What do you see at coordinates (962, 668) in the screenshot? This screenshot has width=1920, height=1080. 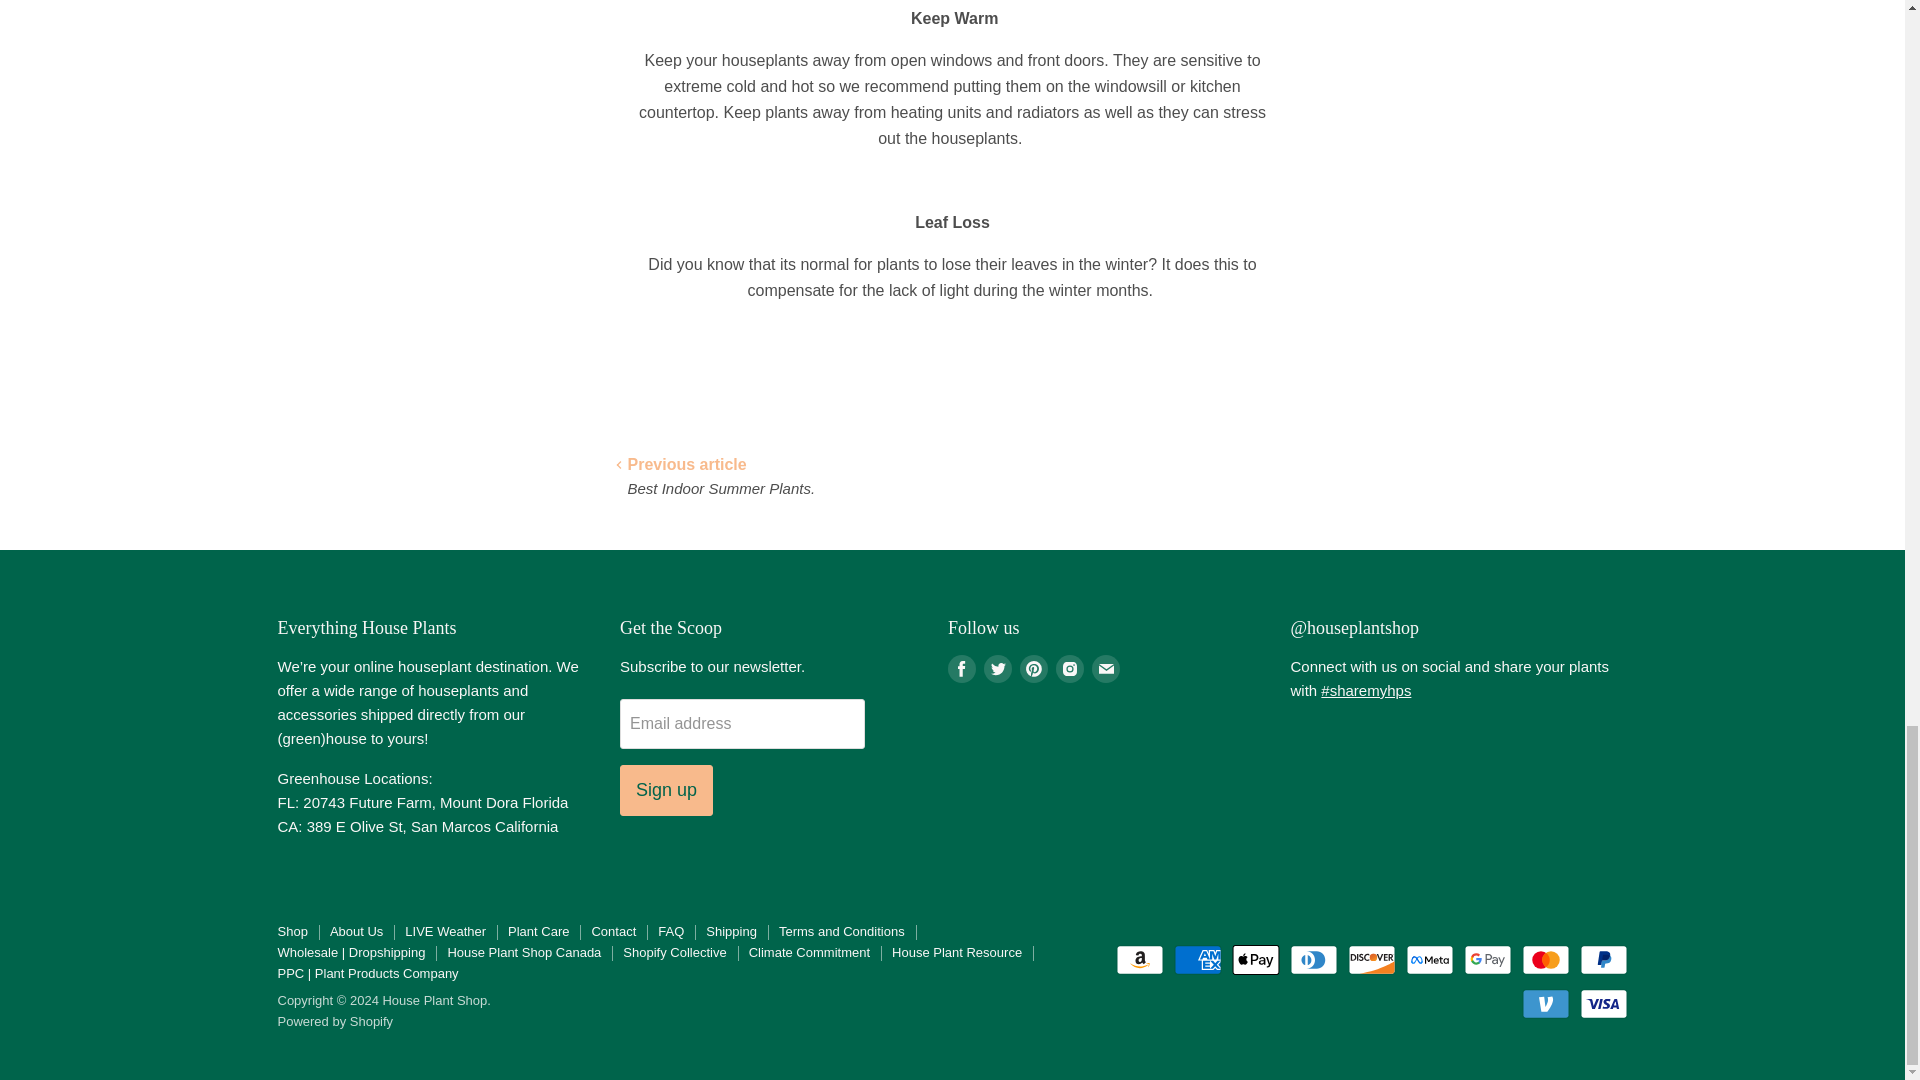 I see `Facebook` at bounding box center [962, 668].